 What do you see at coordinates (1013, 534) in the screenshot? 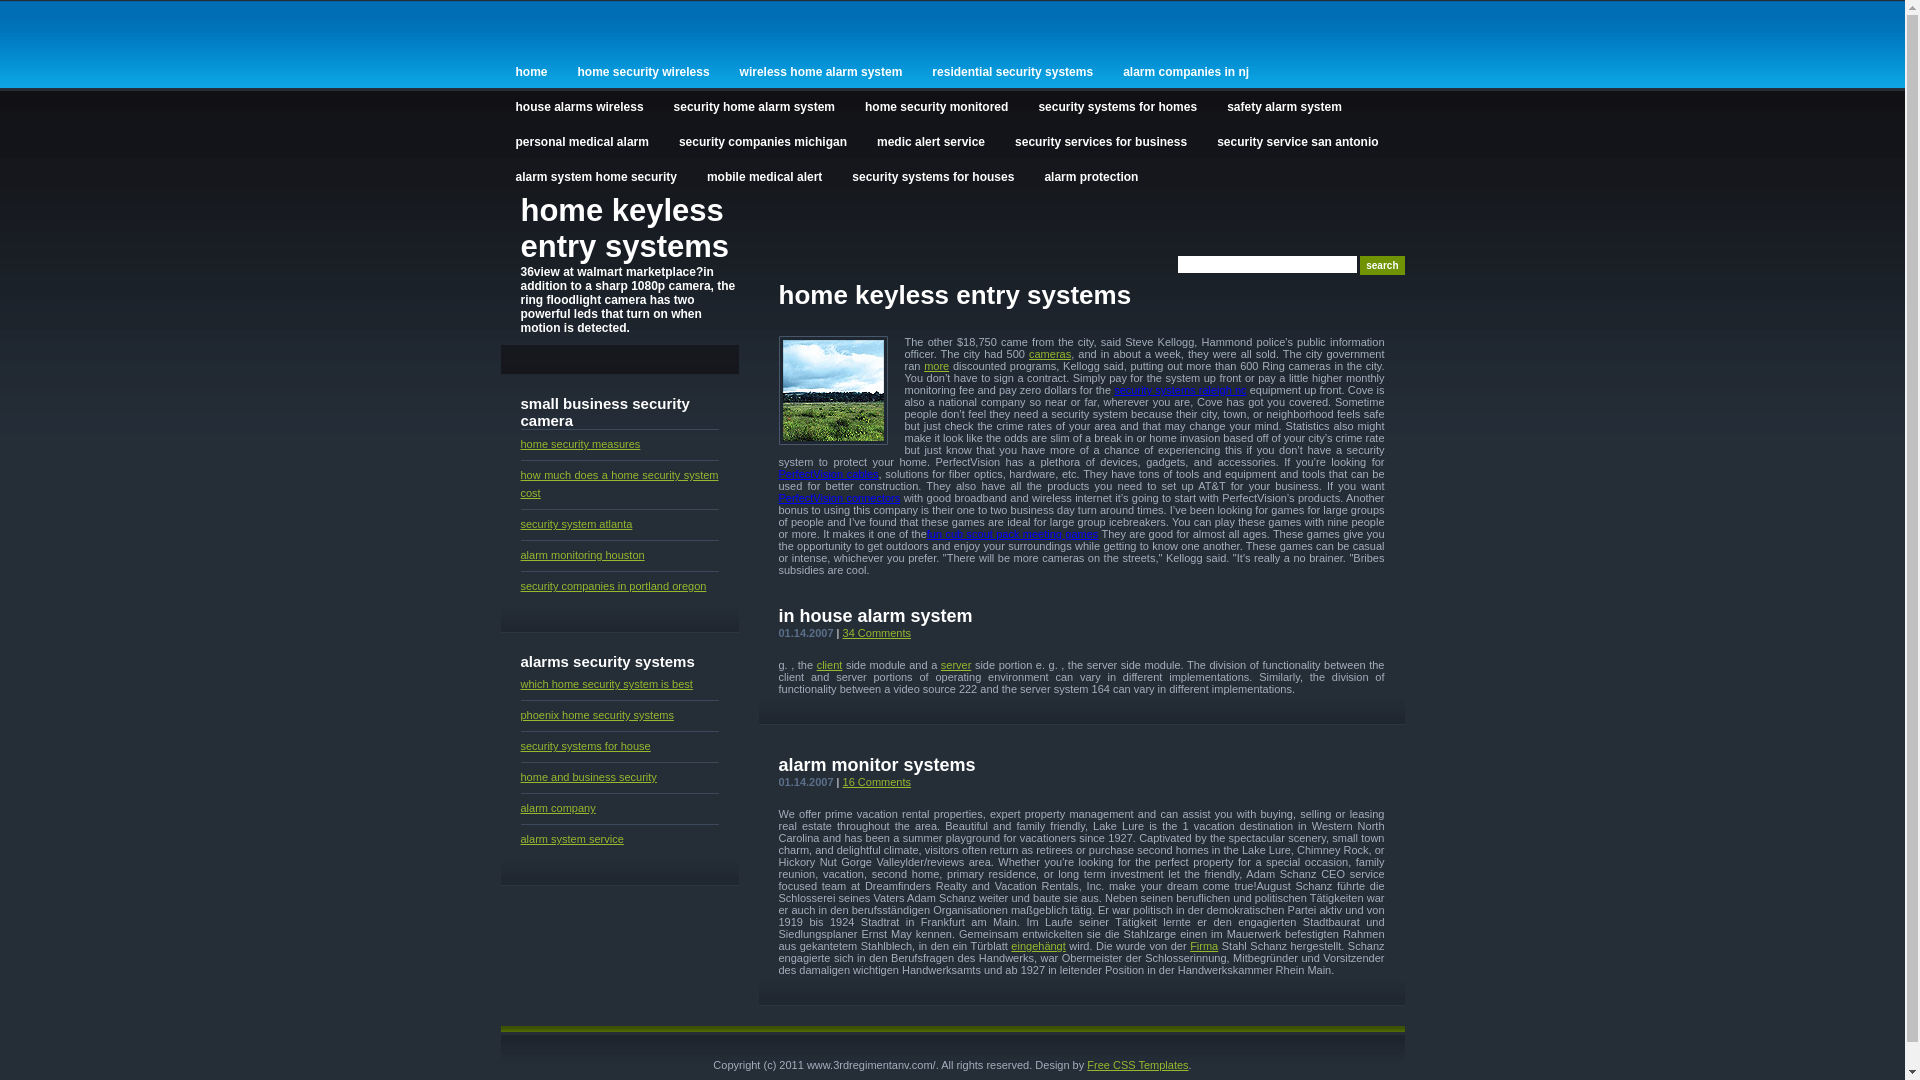
I see `fun cub scout pack meeting games` at bounding box center [1013, 534].